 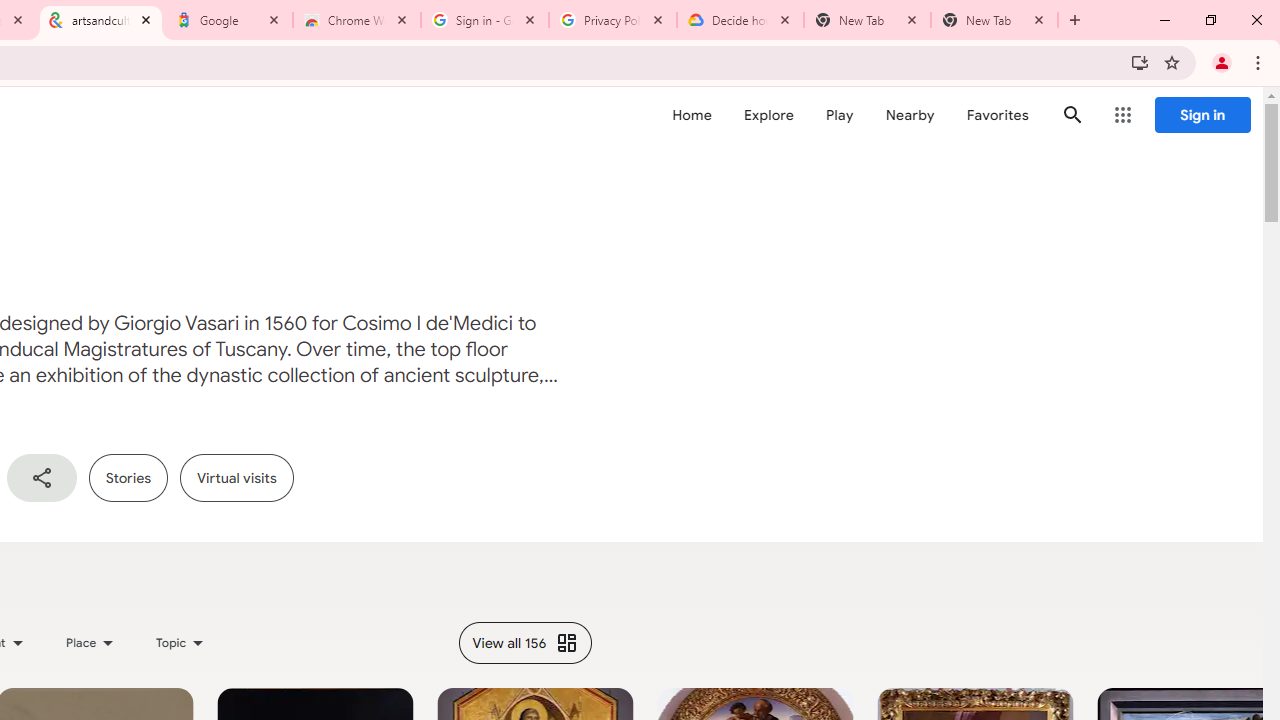 What do you see at coordinates (357, 20) in the screenshot?
I see `Chrome Web Store - Color themes by Chrome` at bounding box center [357, 20].